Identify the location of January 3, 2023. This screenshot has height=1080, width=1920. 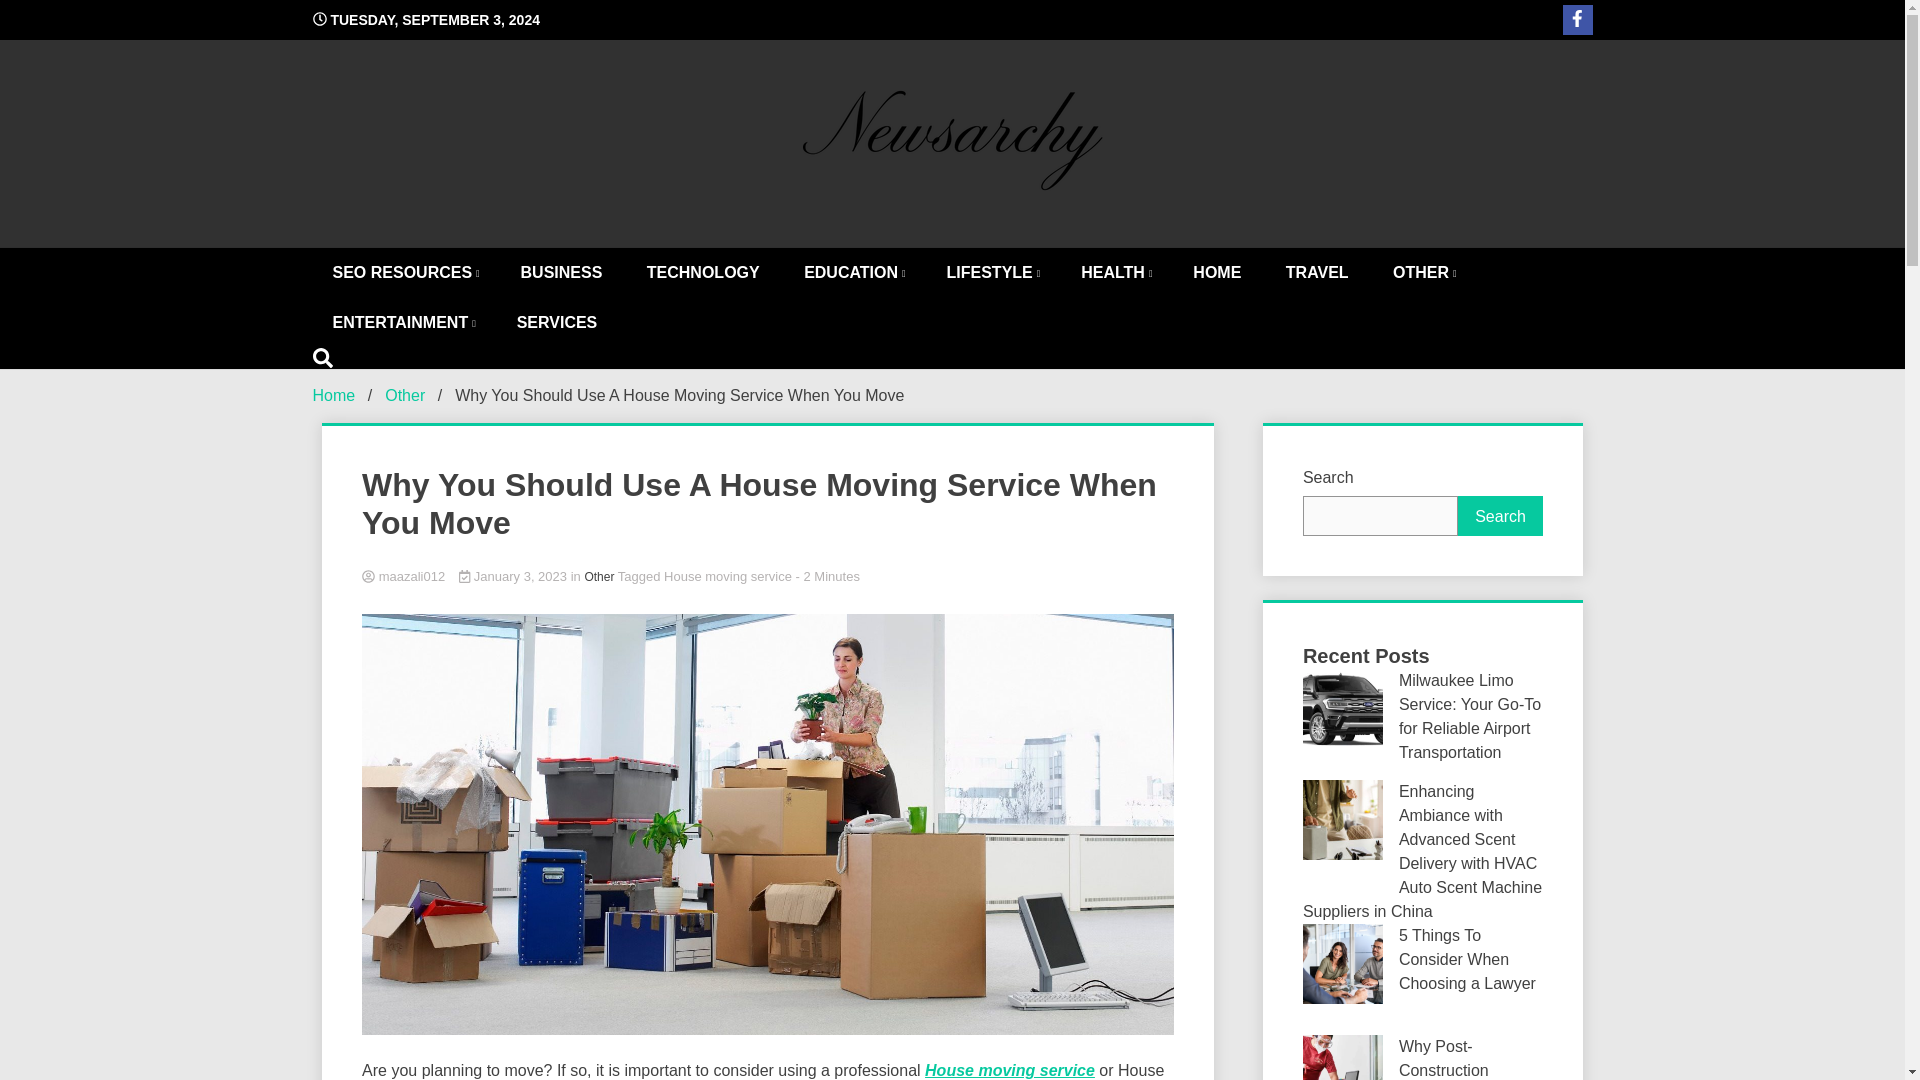
(514, 576).